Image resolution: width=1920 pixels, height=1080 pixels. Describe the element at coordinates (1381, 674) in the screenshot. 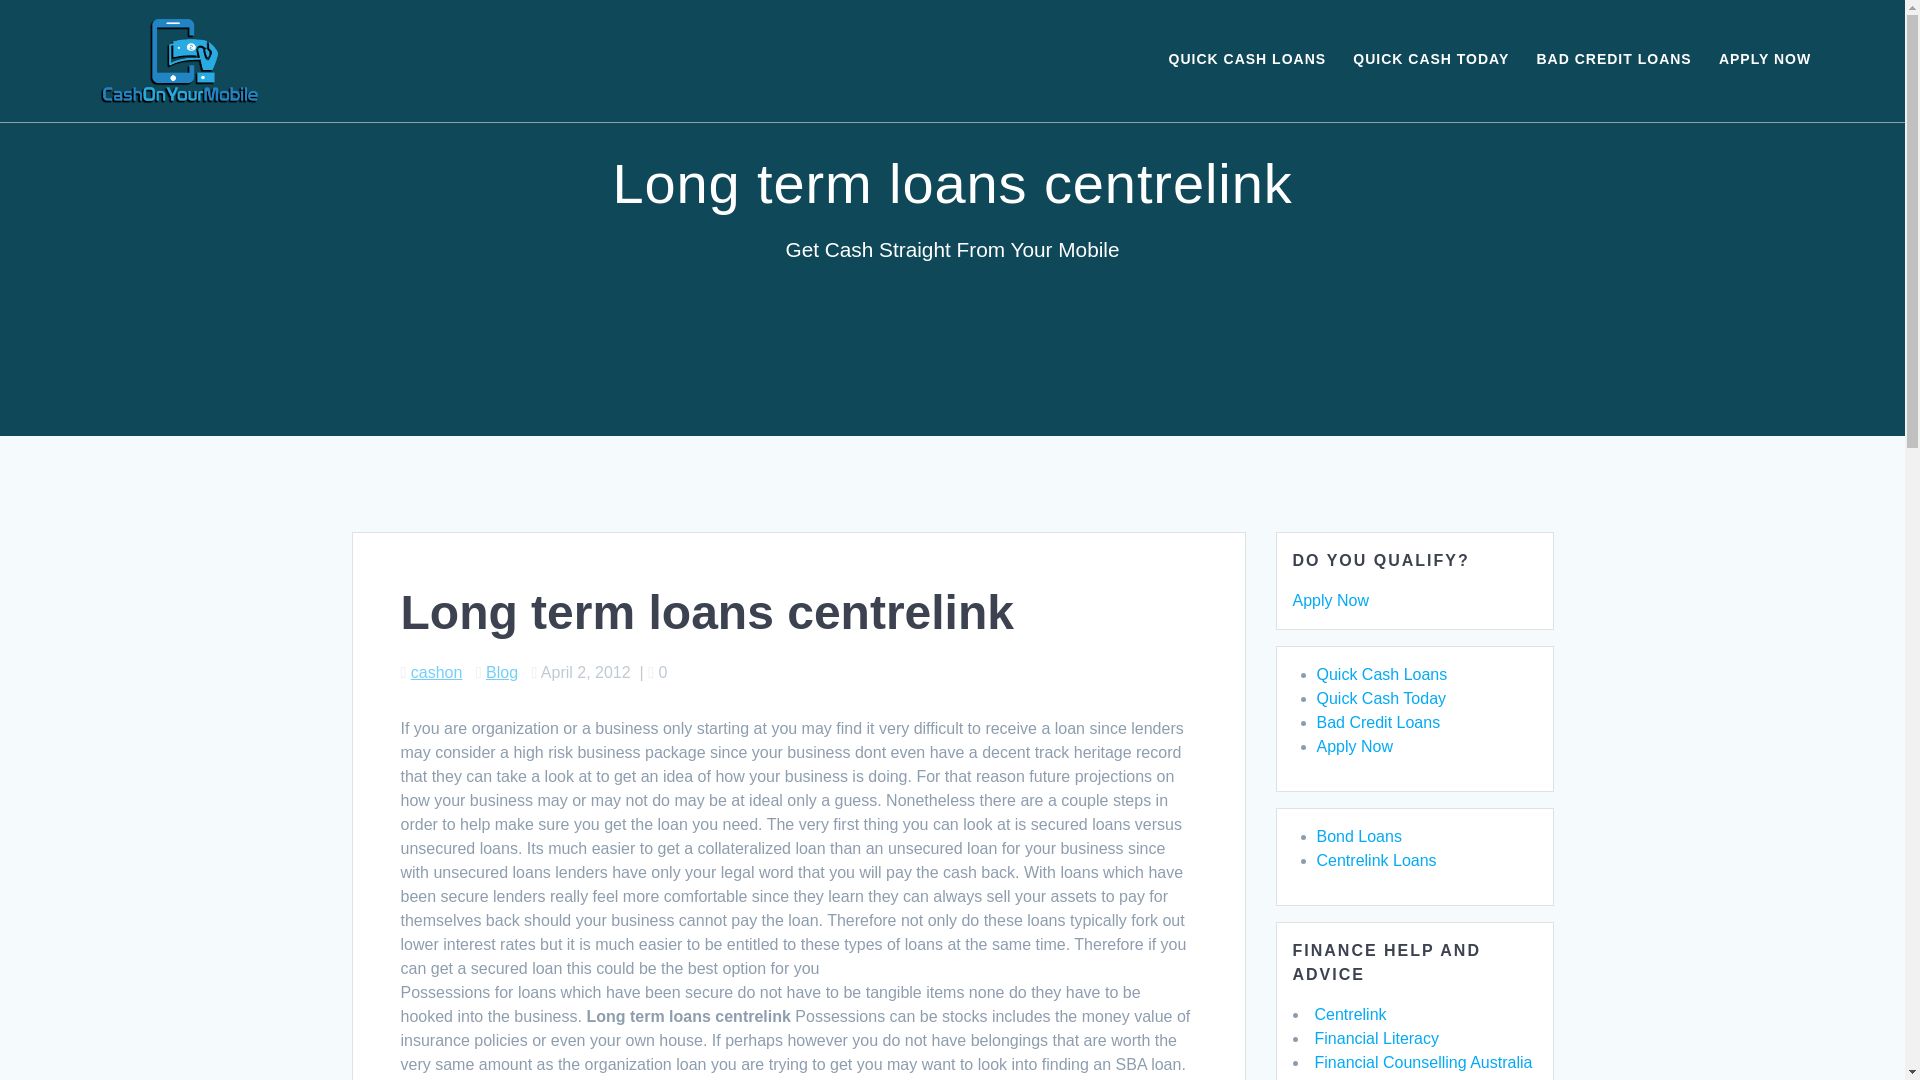

I see `Quick Cash Loans` at that location.